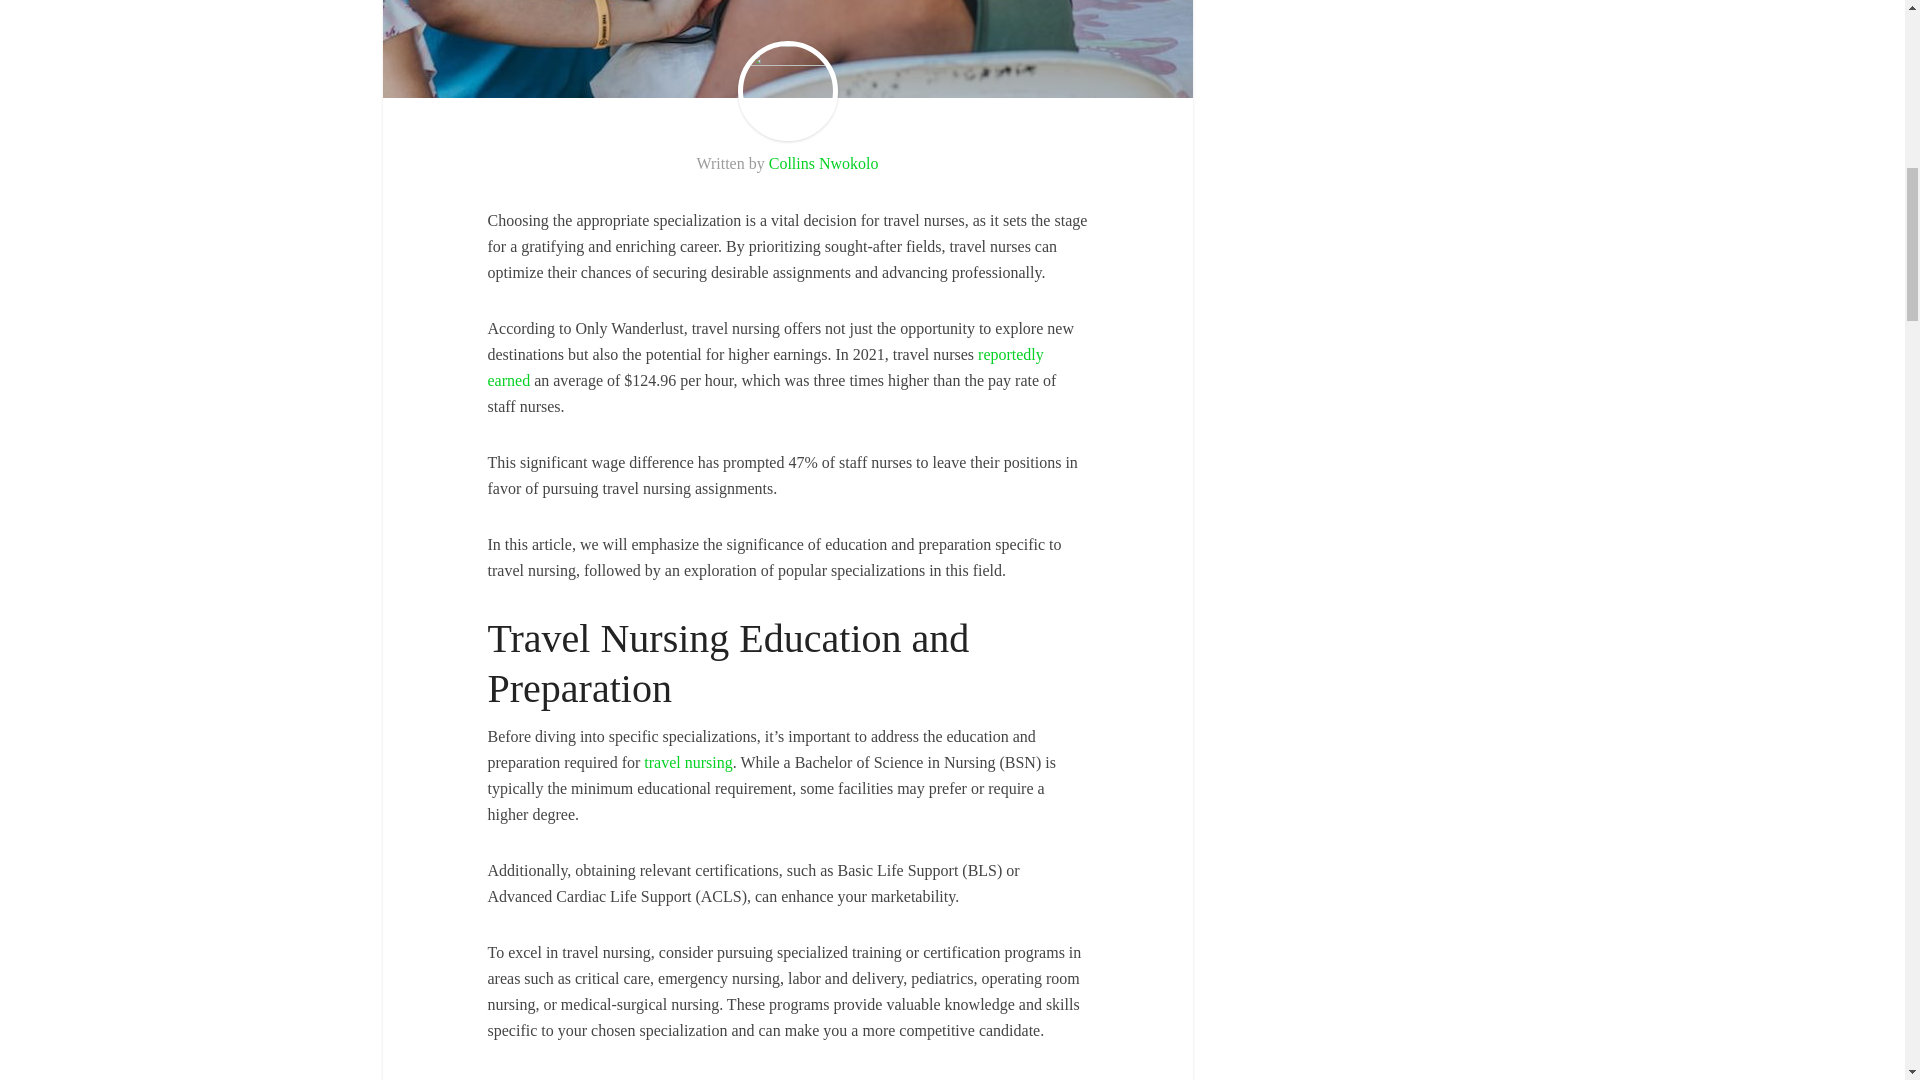  Describe the element at coordinates (824, 163) in the screenshot. I see `Collins Nwokolo` at that location.